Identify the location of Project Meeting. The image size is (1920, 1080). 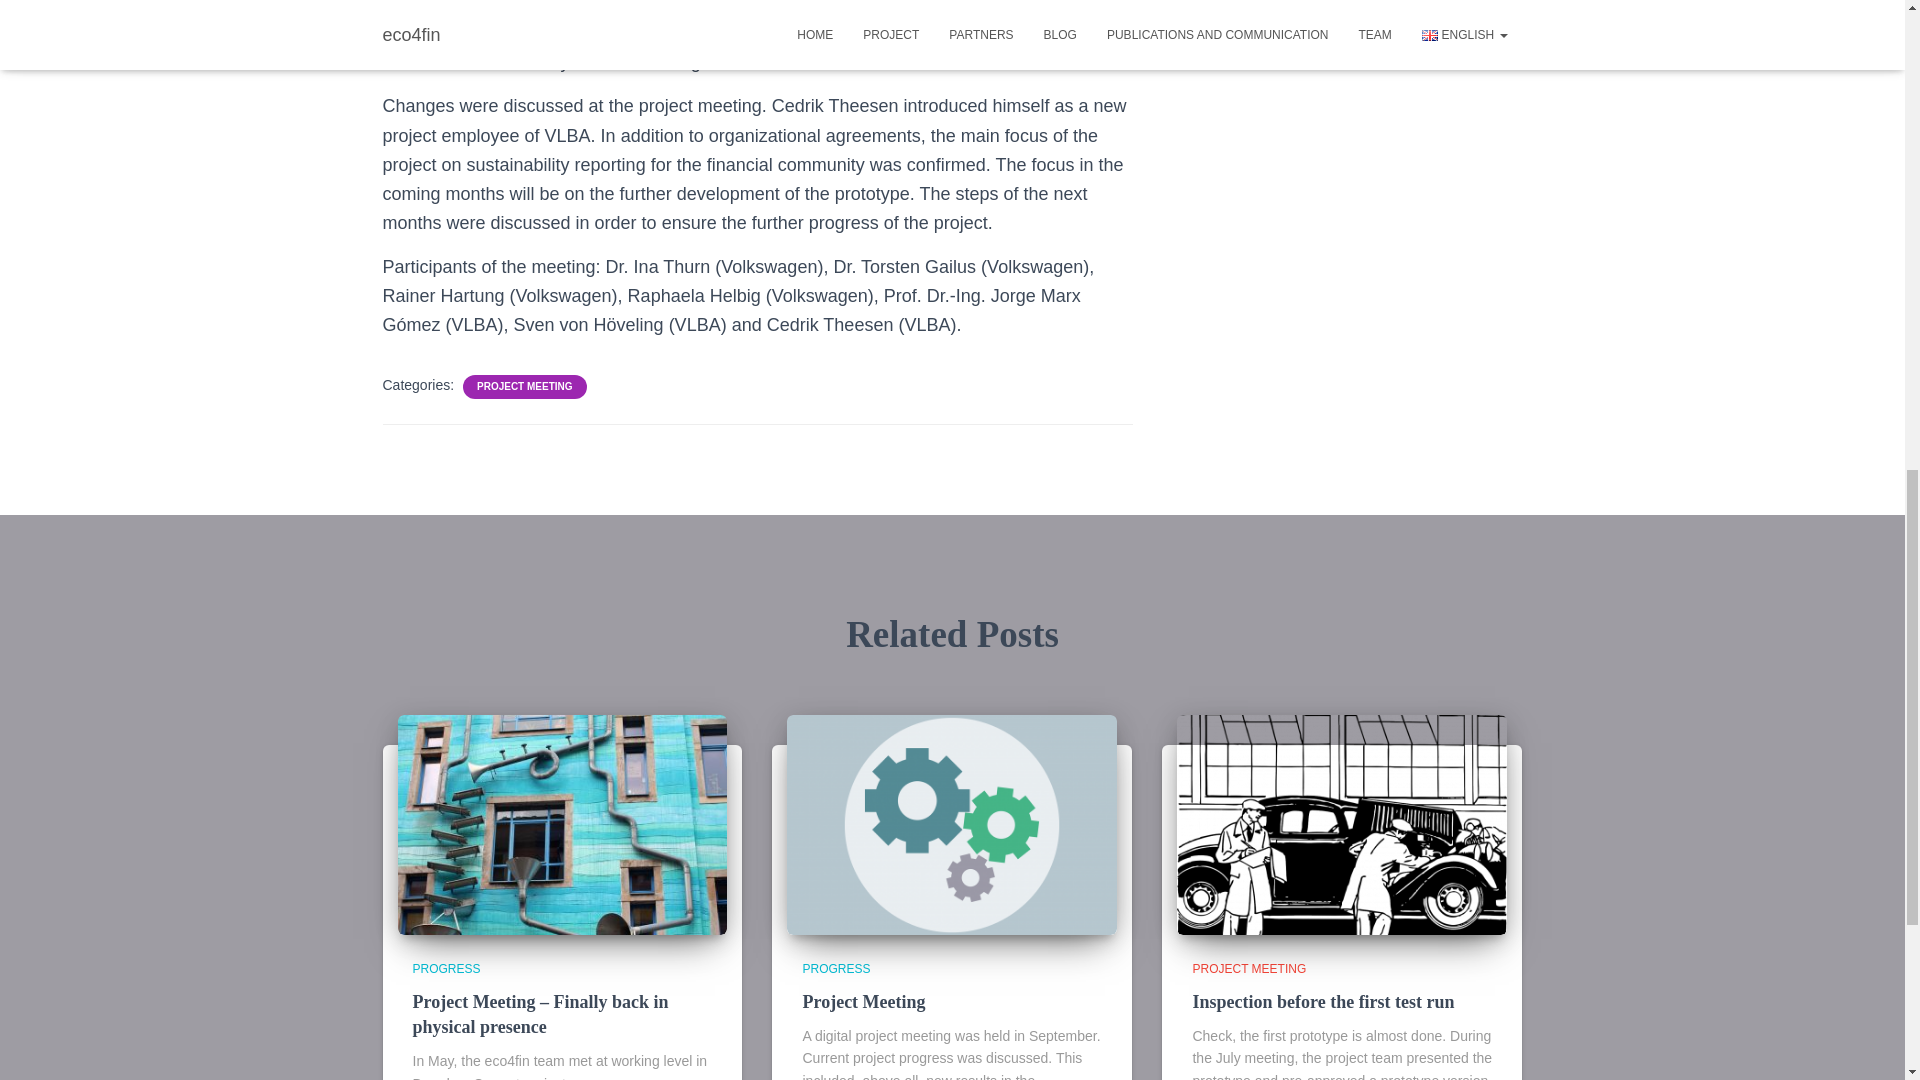
(864, 1002).